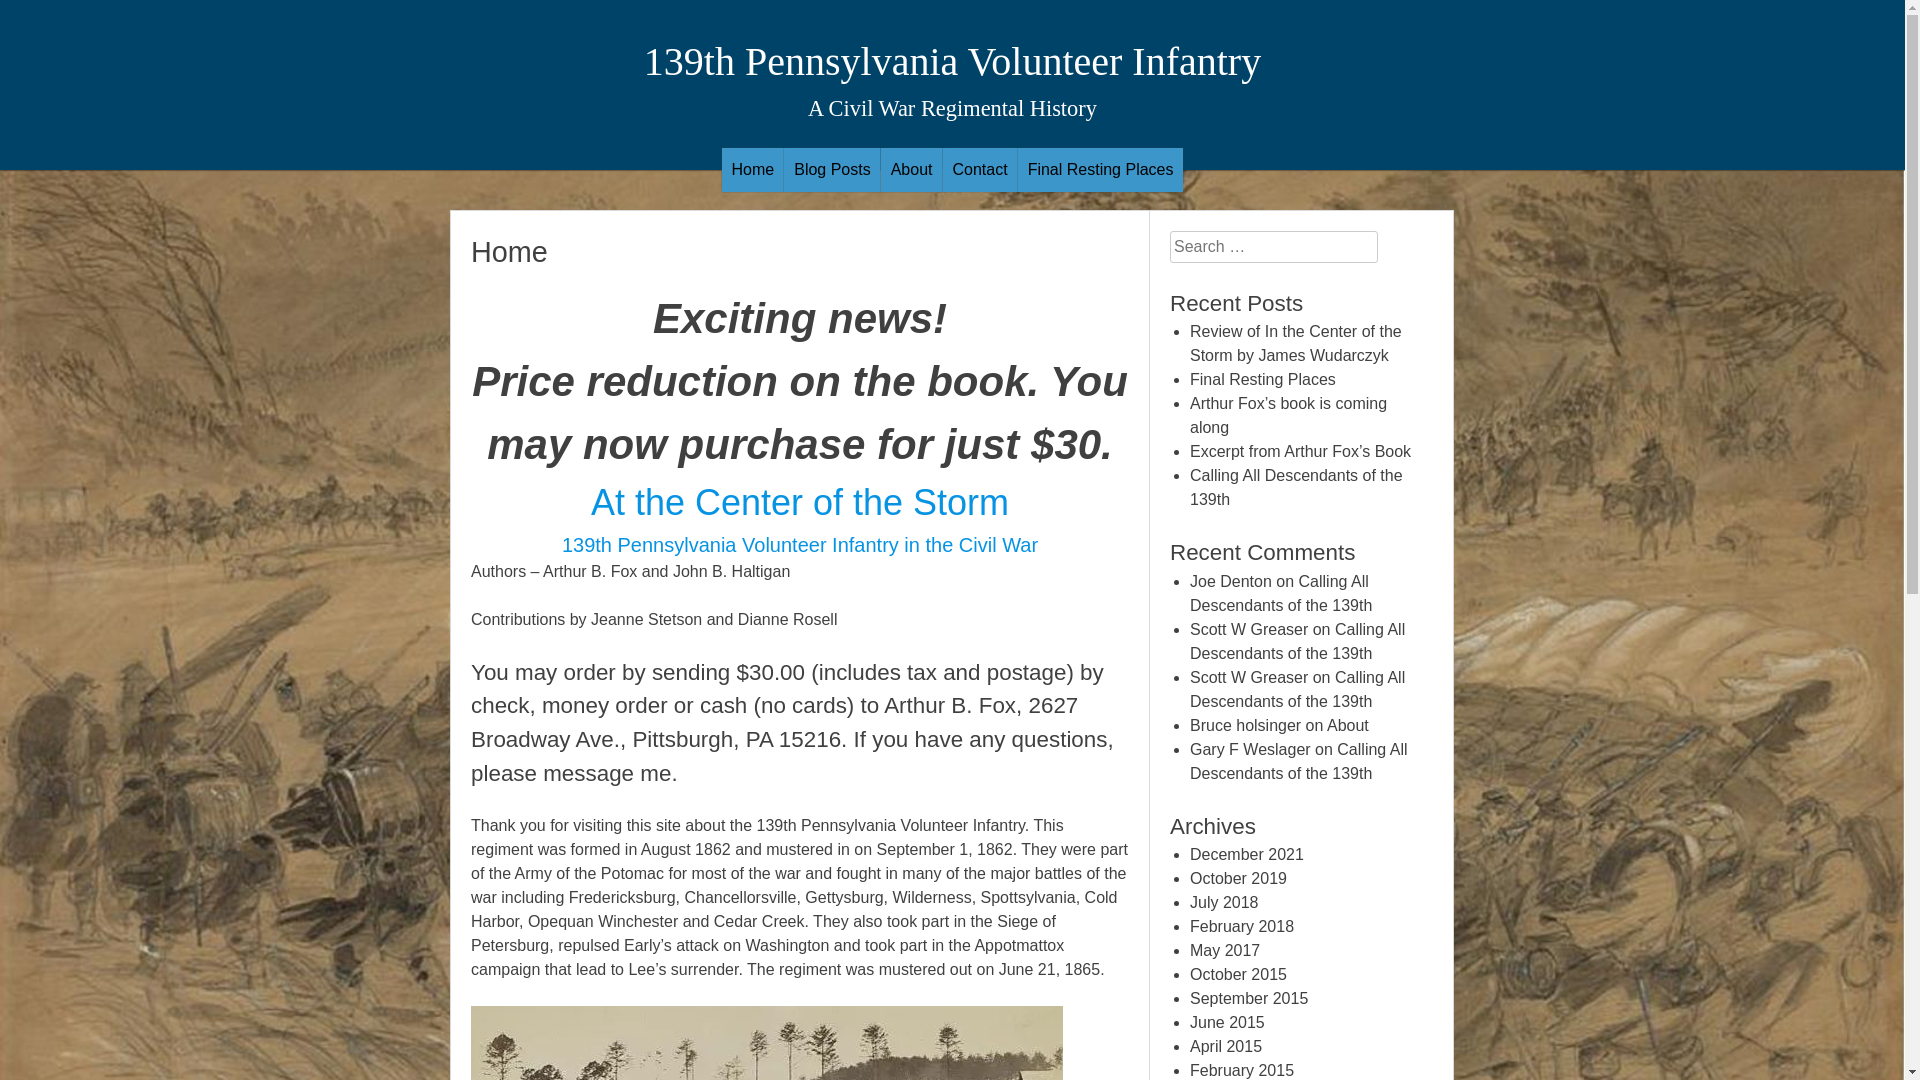 The image size is (1920, 1080). I want to click on About, so click(1348, 726).